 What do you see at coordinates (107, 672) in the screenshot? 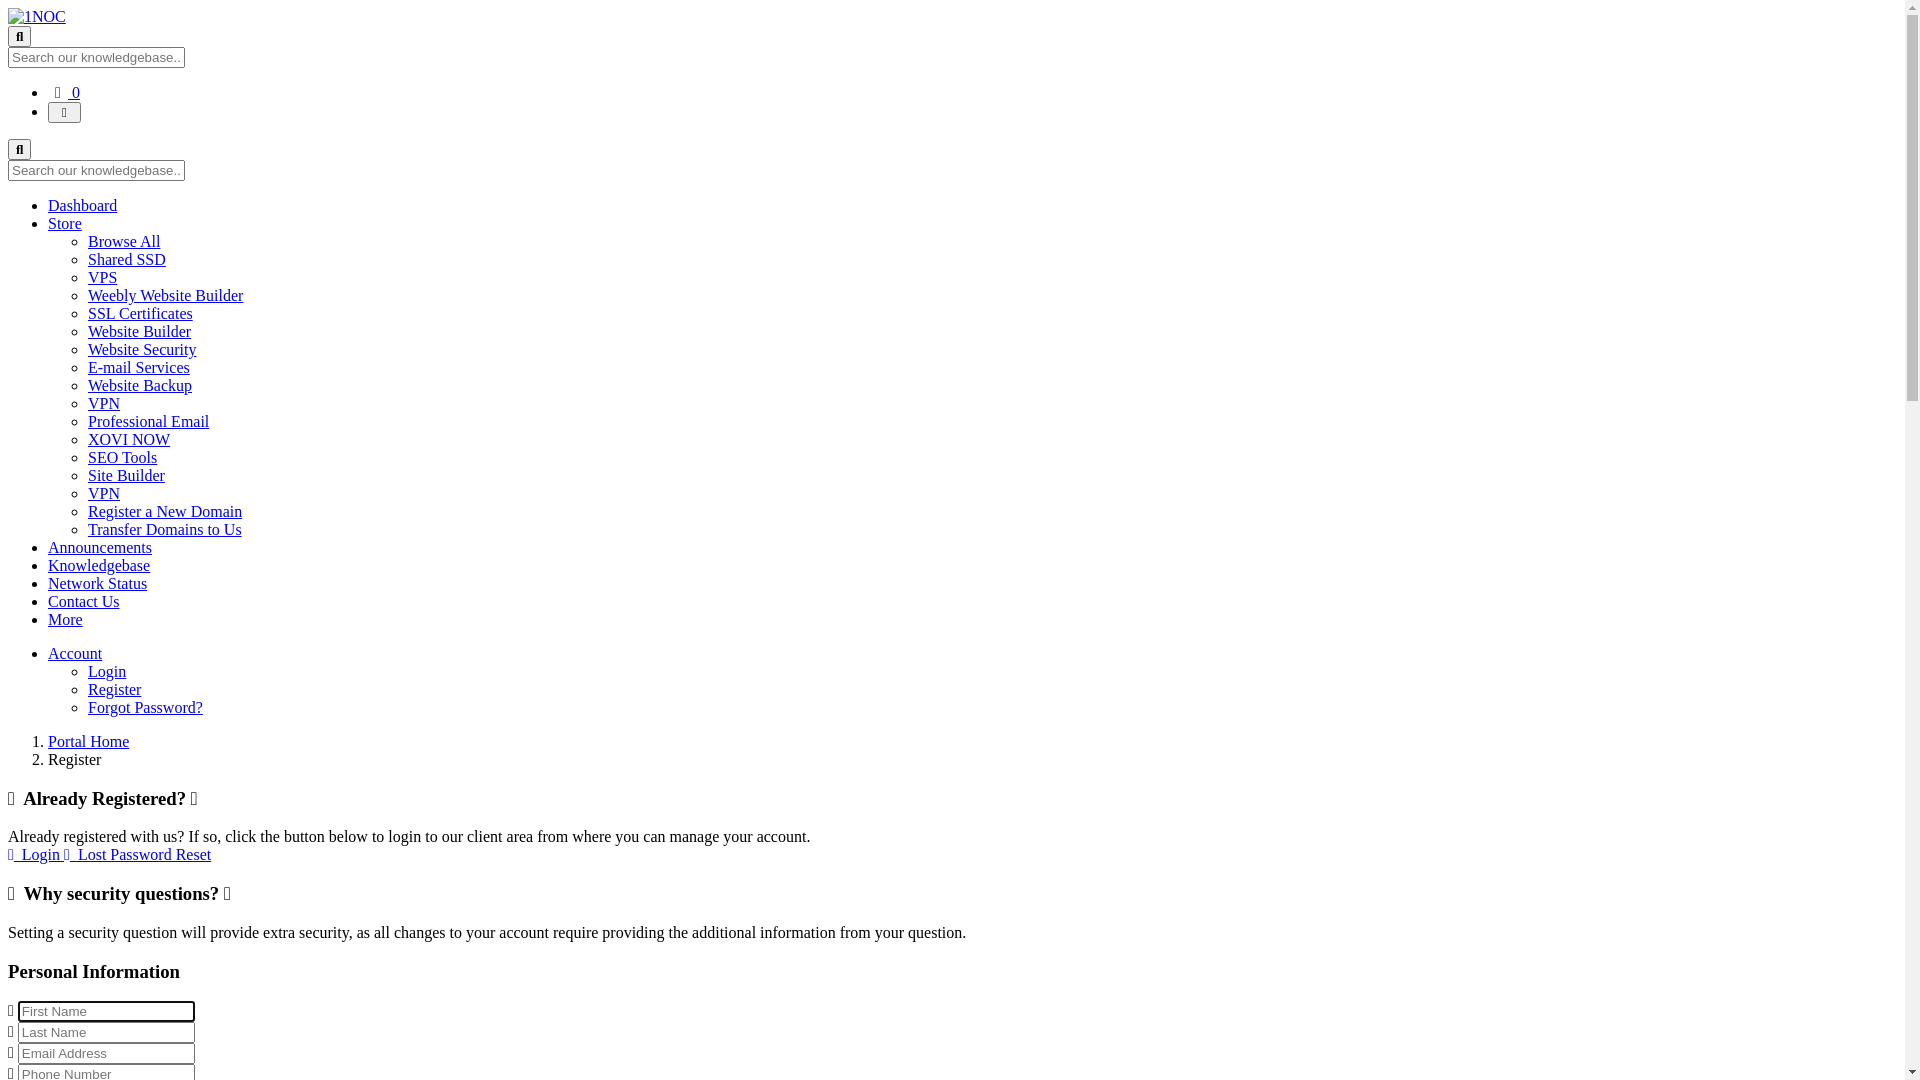
I see `Login` at bounding box center [107, 672].